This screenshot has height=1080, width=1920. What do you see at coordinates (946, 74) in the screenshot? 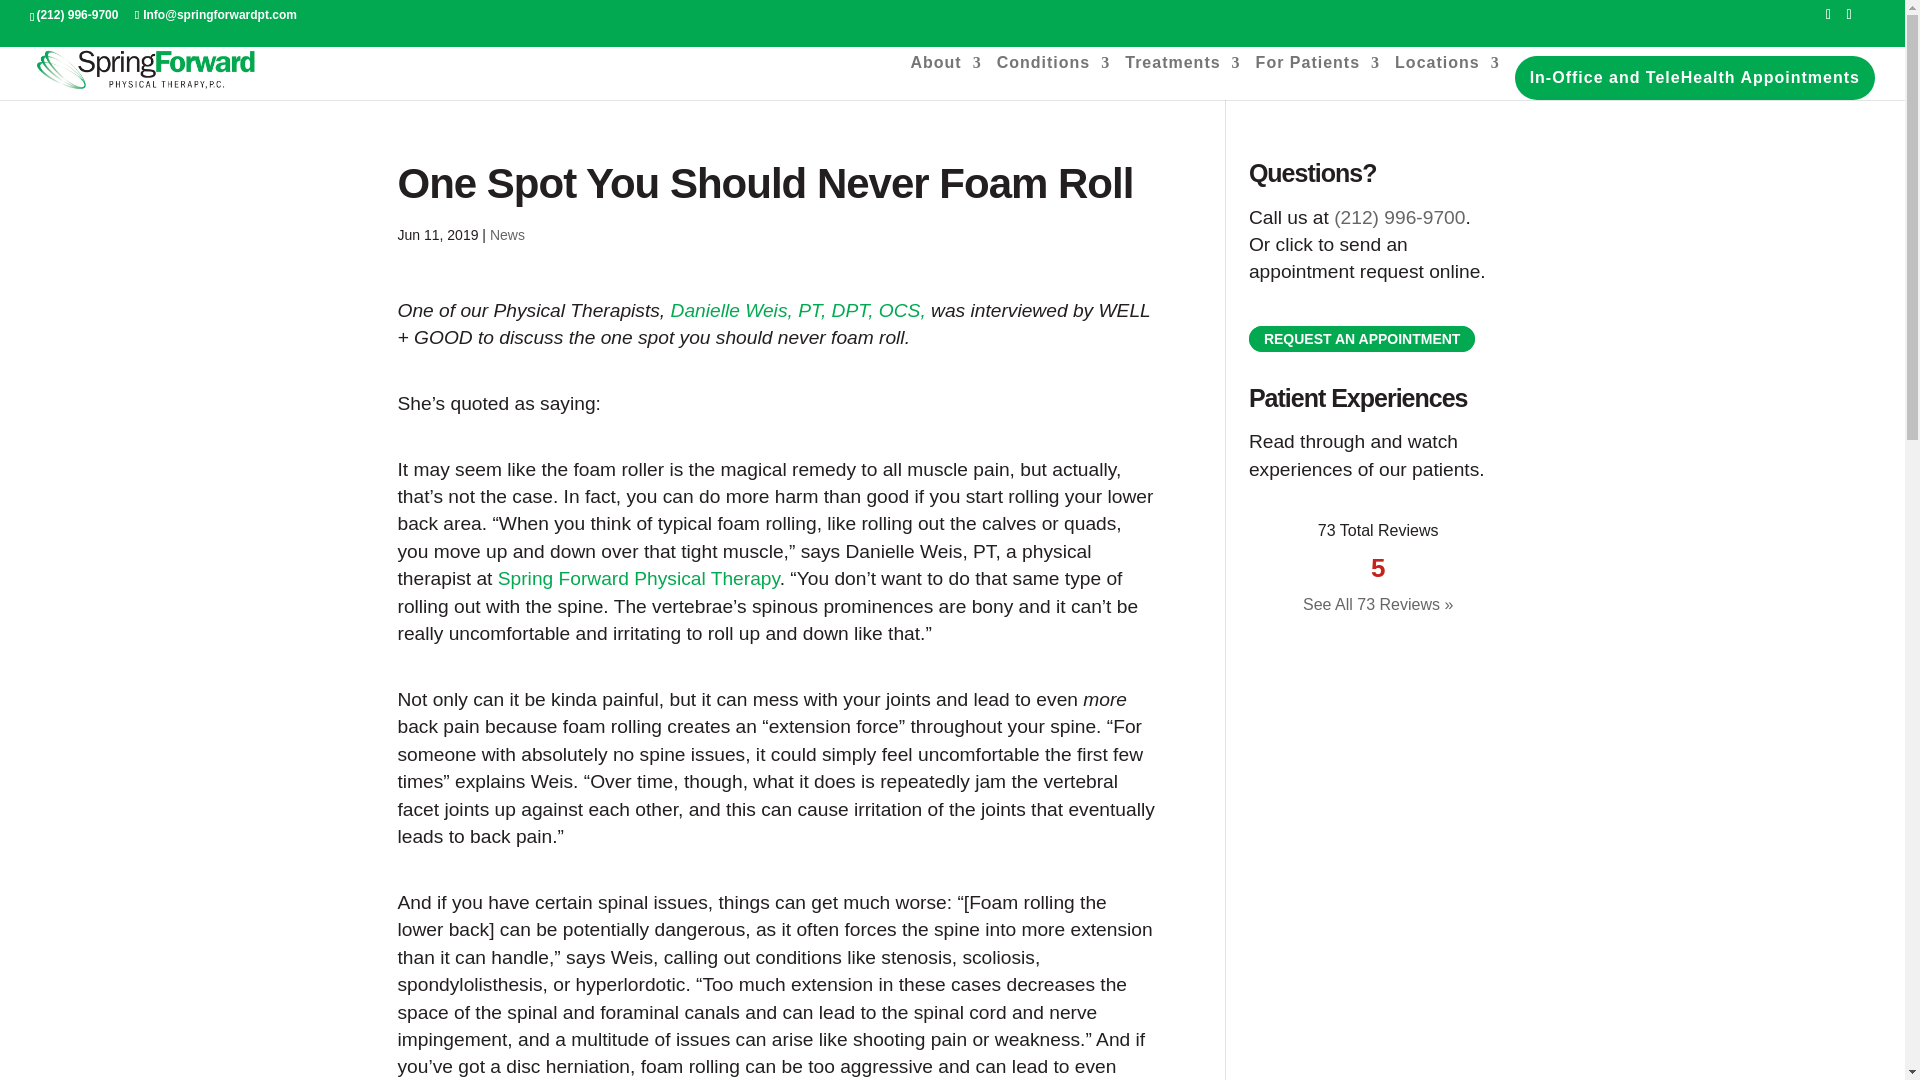
I see `About` at bounding box center [946, 74].